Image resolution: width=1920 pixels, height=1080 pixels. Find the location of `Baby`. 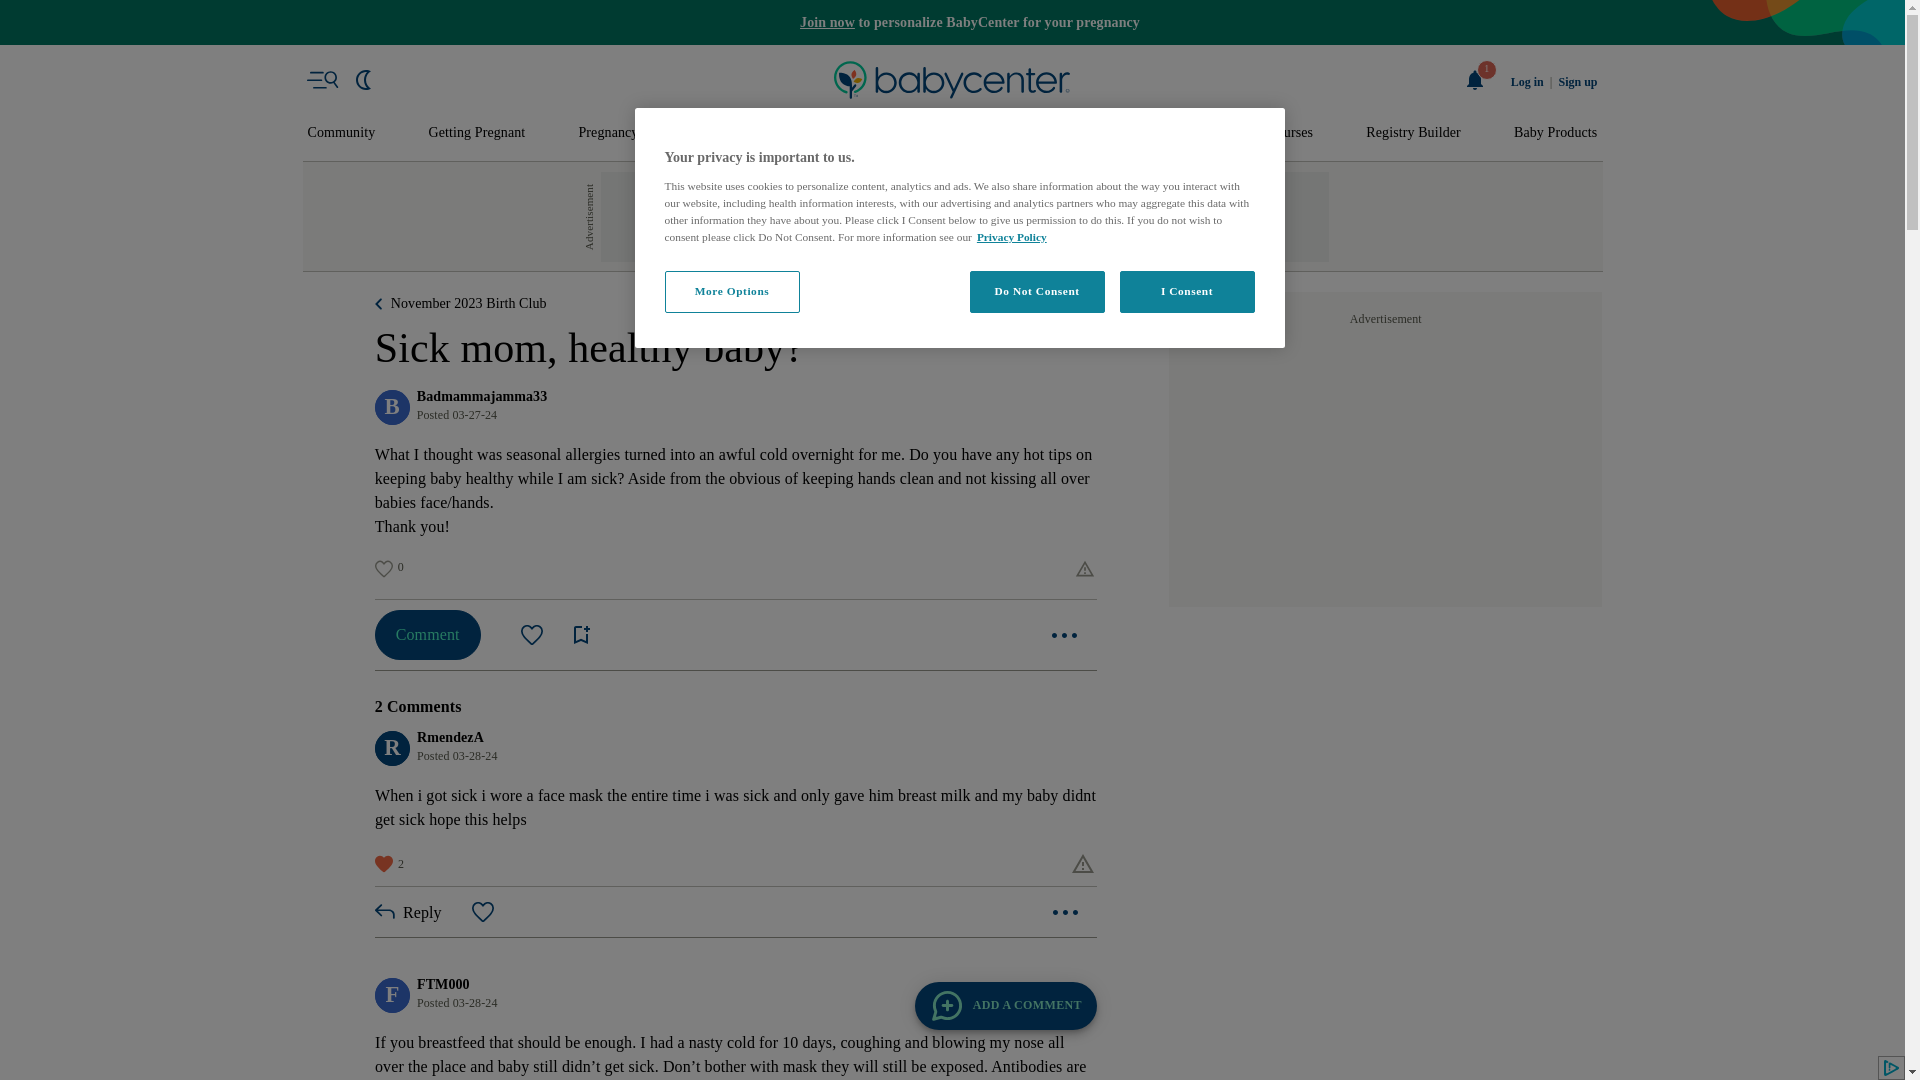

Baby is located at coordinates (832, 133).